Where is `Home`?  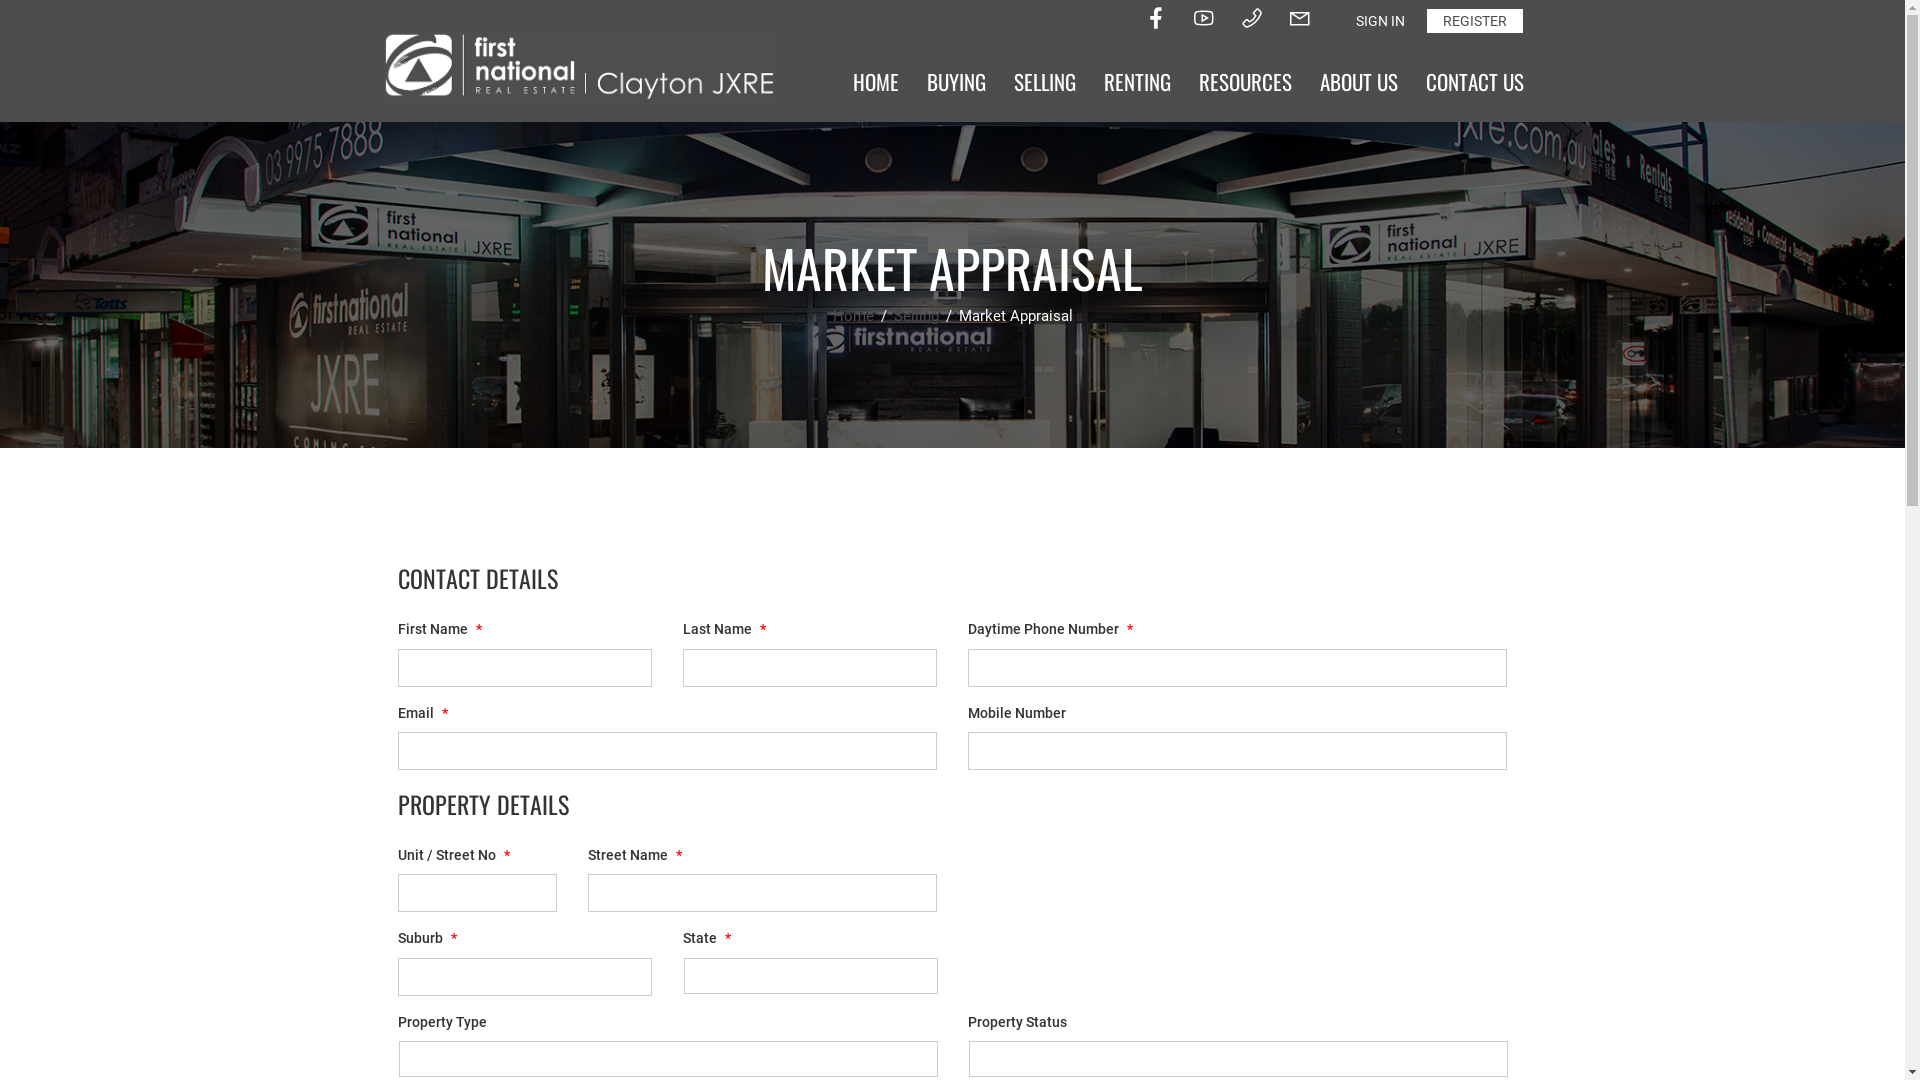 Home is located at coordinates (854, 316).